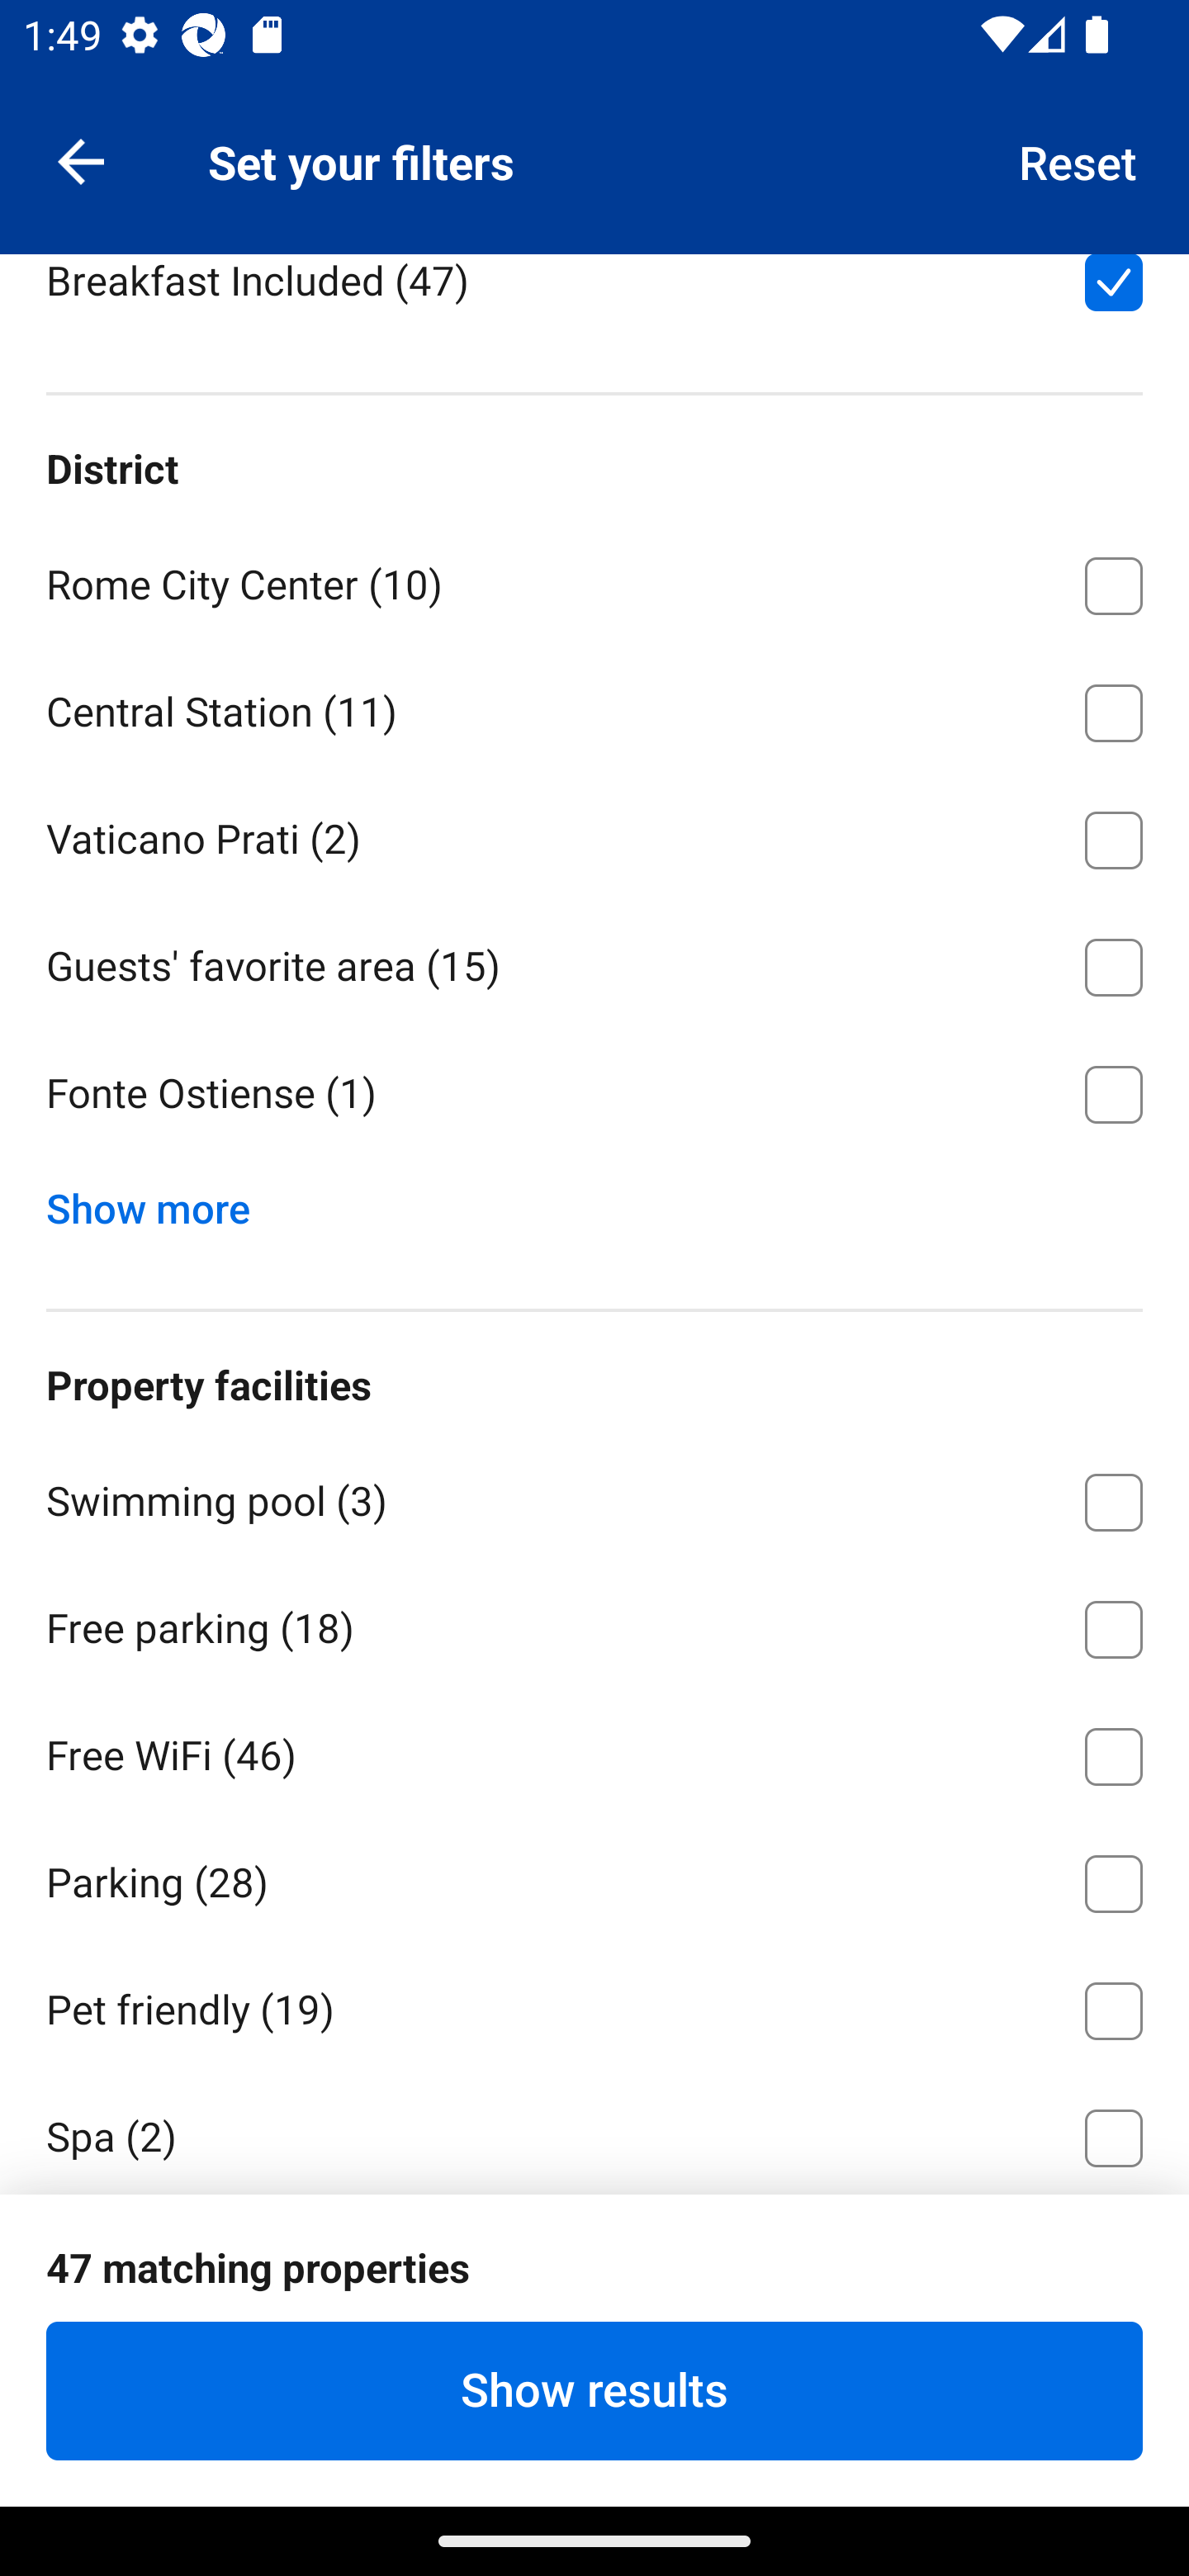 The width and height of the screenshot is (1189, 2576). Describe the element at coordinates (594, 581) in the screenshot. I see `Rome City Center ⁦(10)` at that location.